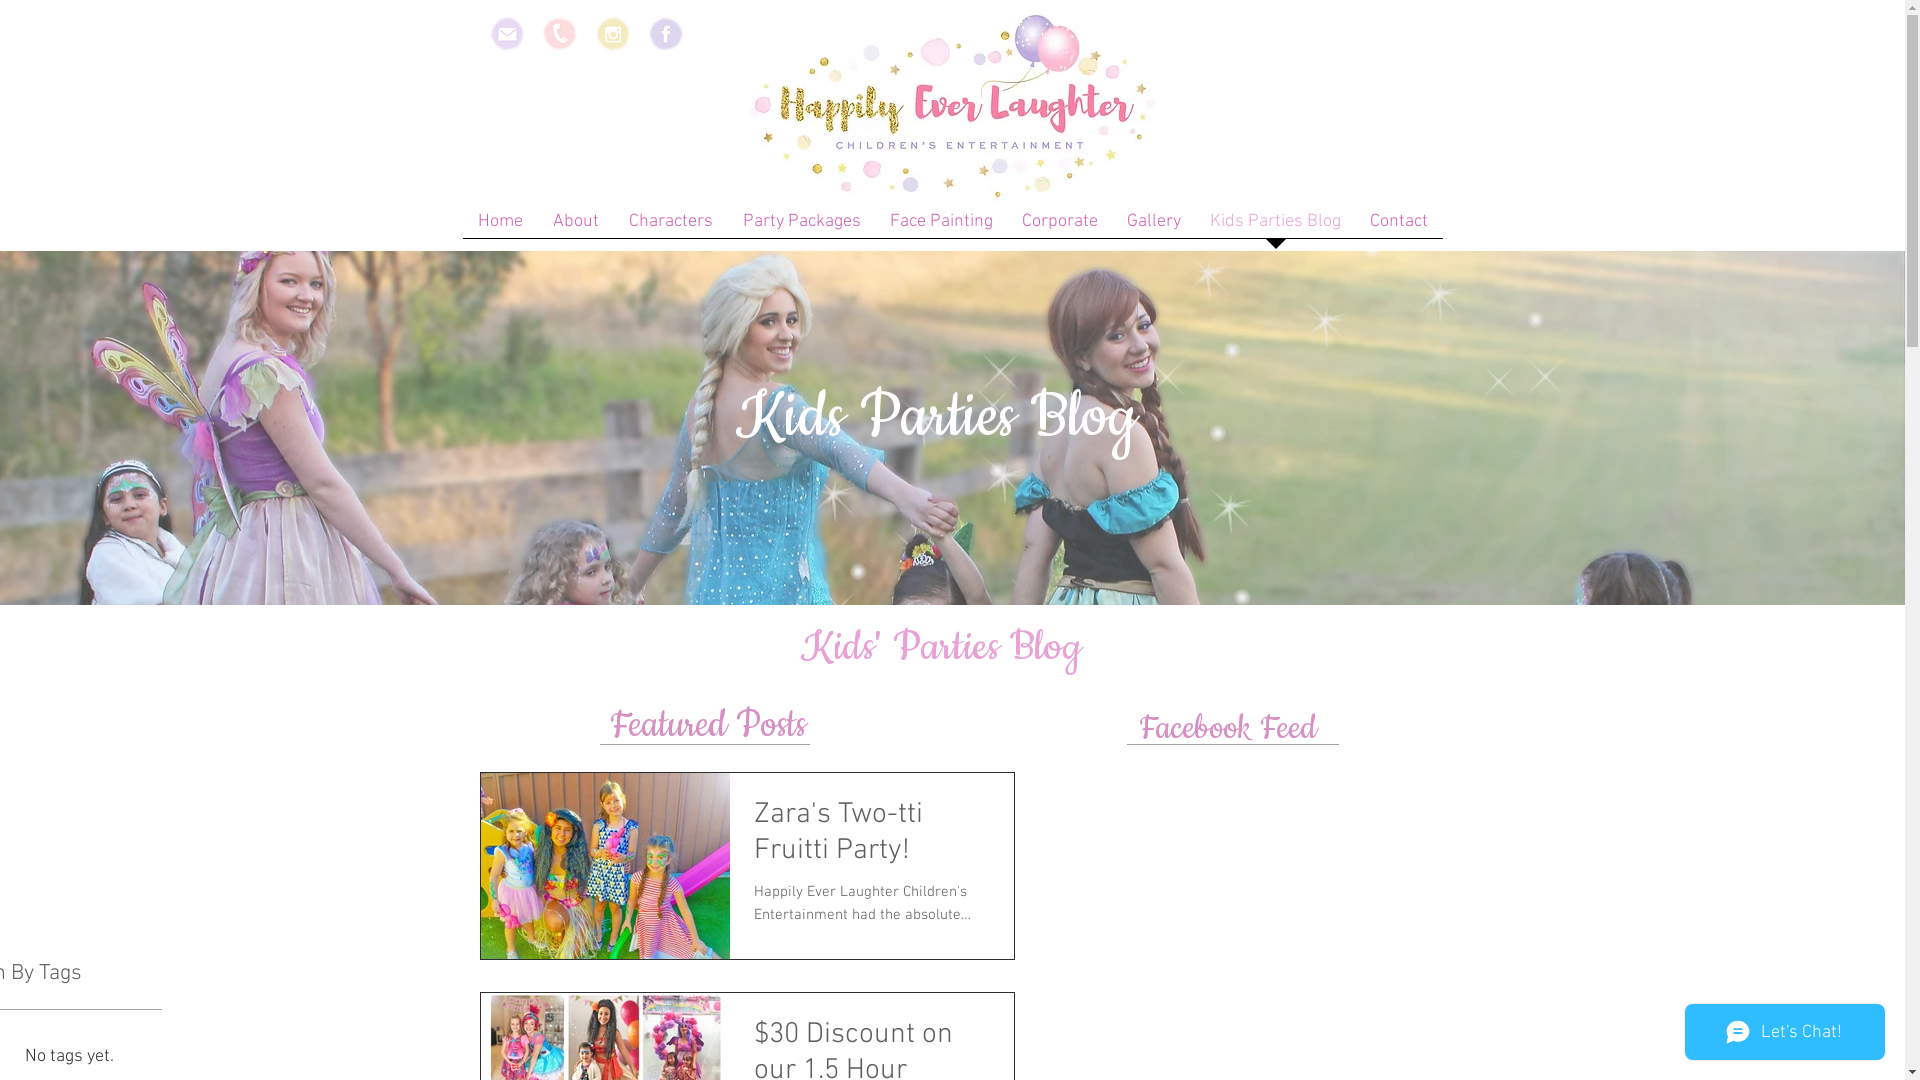 This screenshot has height=1080, width=1920. Describe the element at coordinates (872, 839) in the screenshot. I see `Zara's Two-tti Fruitti Party!` at that location.